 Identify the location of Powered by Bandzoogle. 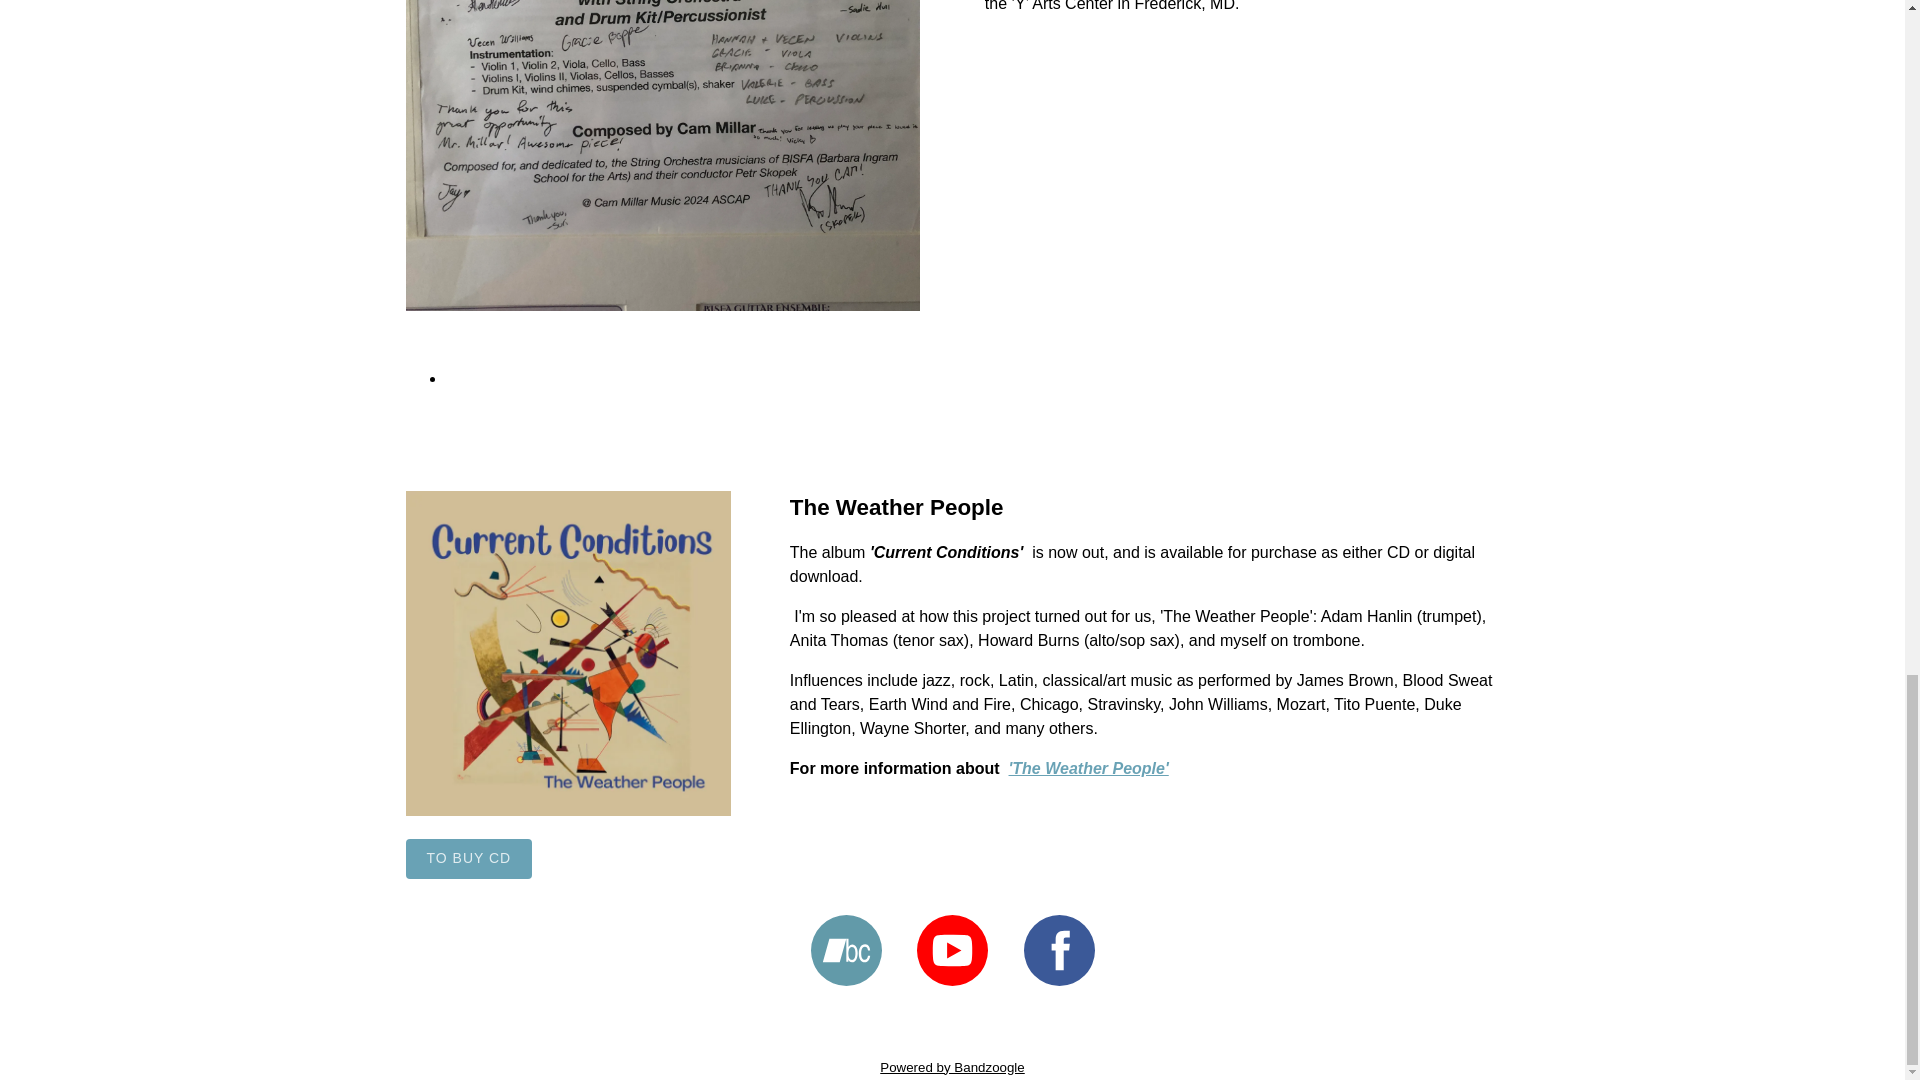
(952, 1066).